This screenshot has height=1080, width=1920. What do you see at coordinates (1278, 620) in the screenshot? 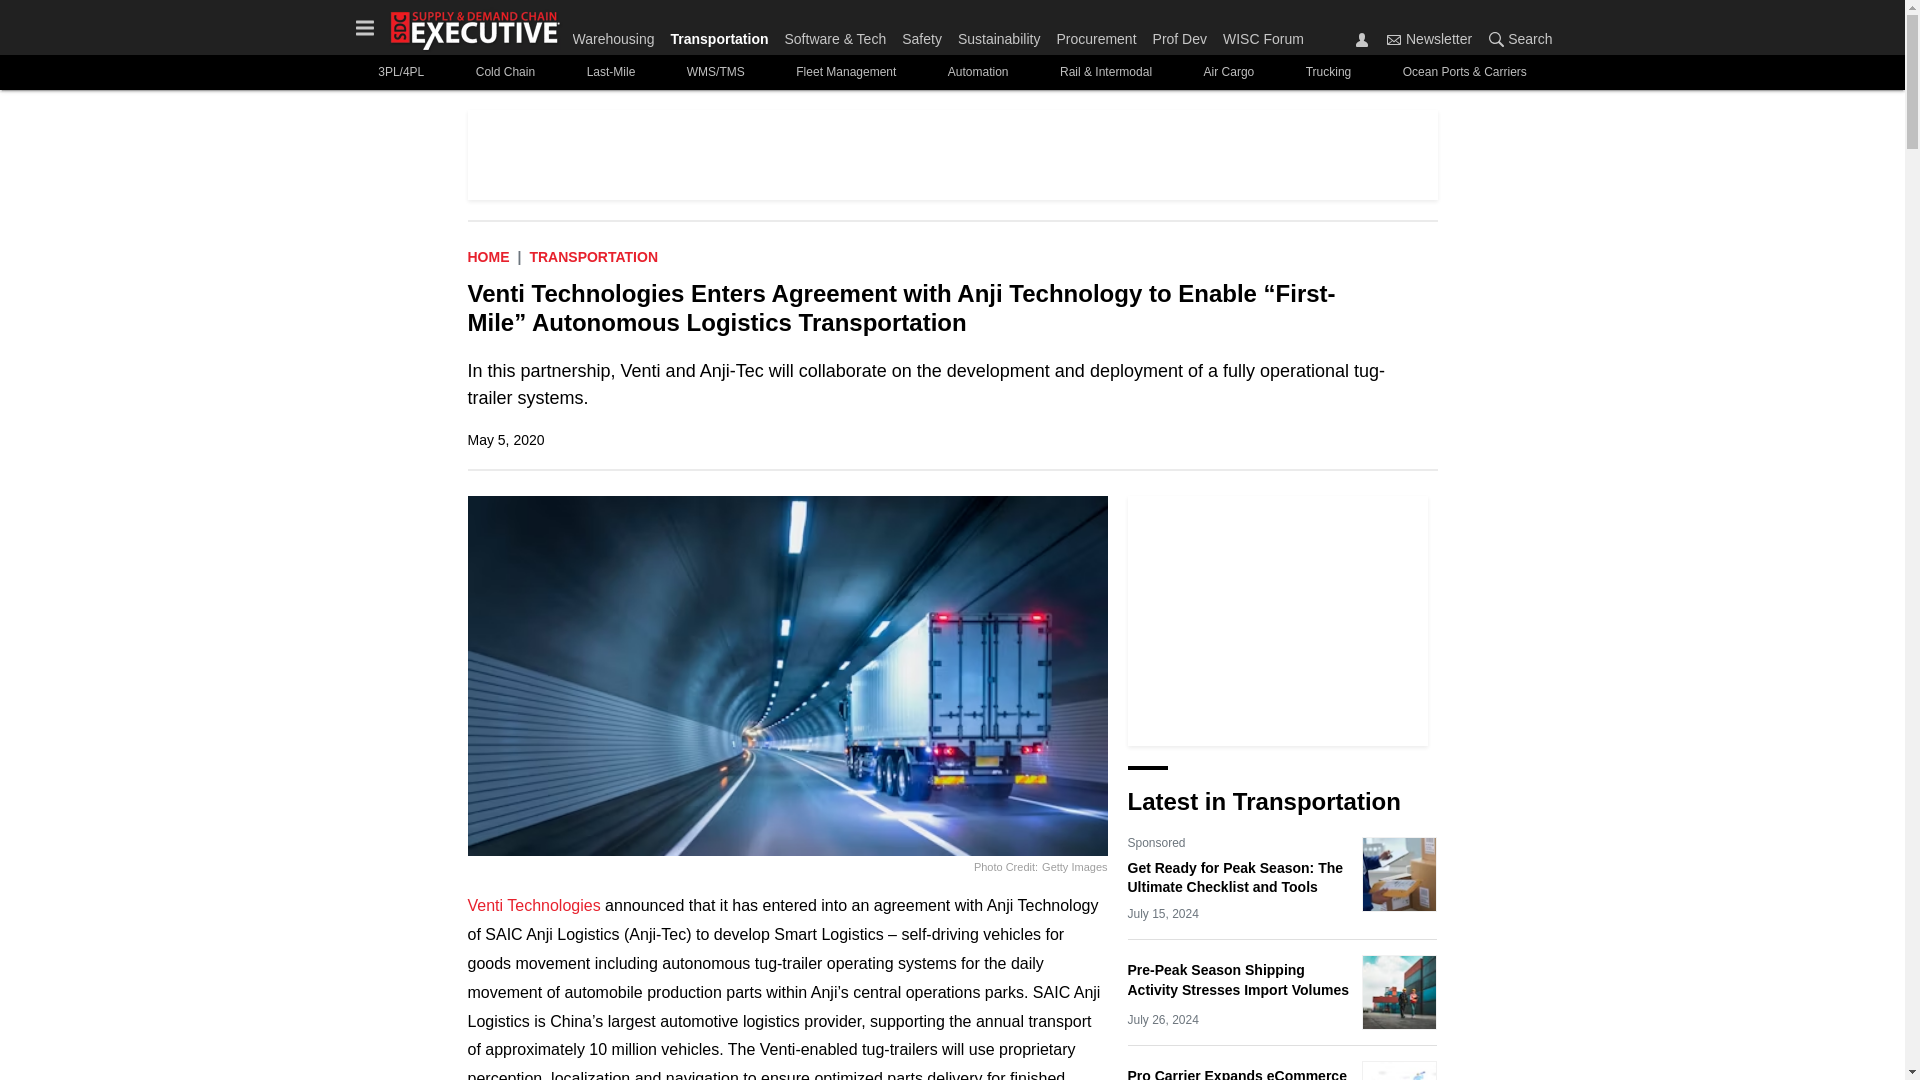
I see `3rd party ad content` at bounding box center [1278, 620].